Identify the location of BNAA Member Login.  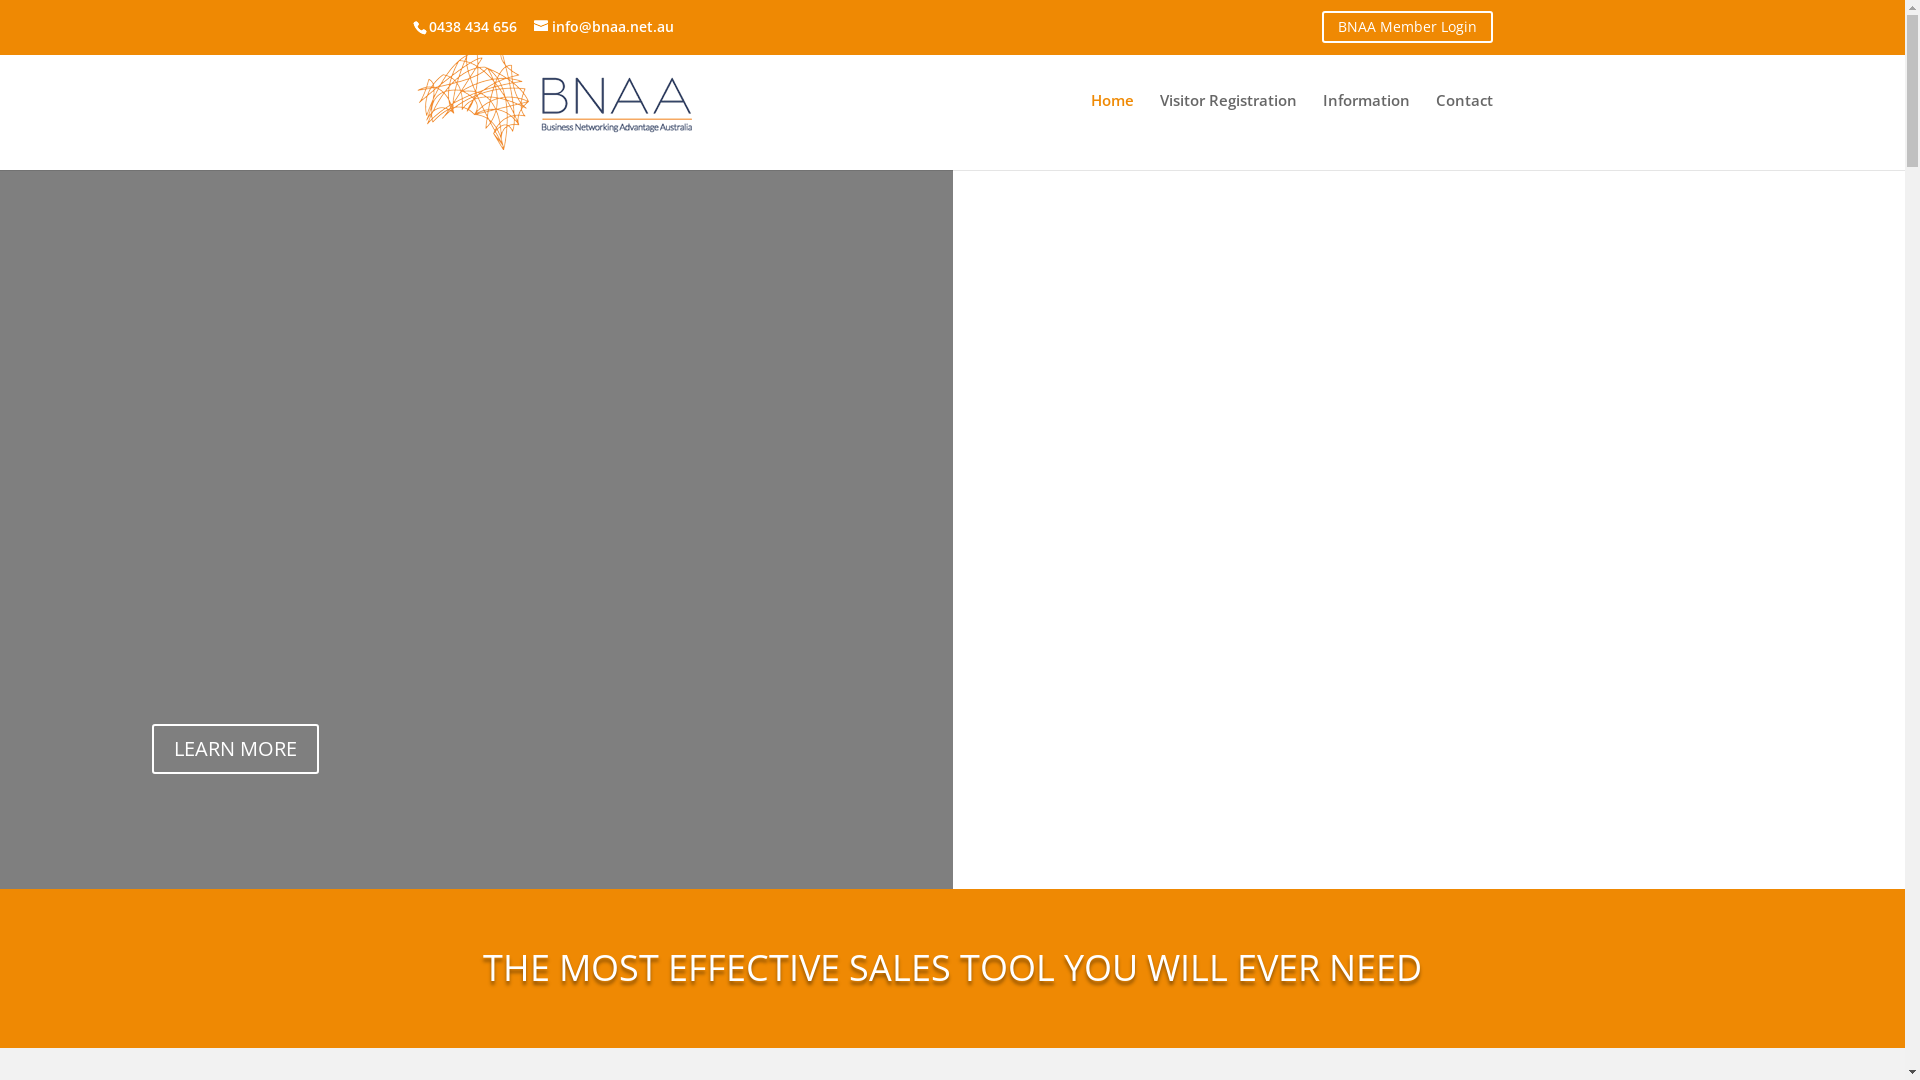
(1408, 26).